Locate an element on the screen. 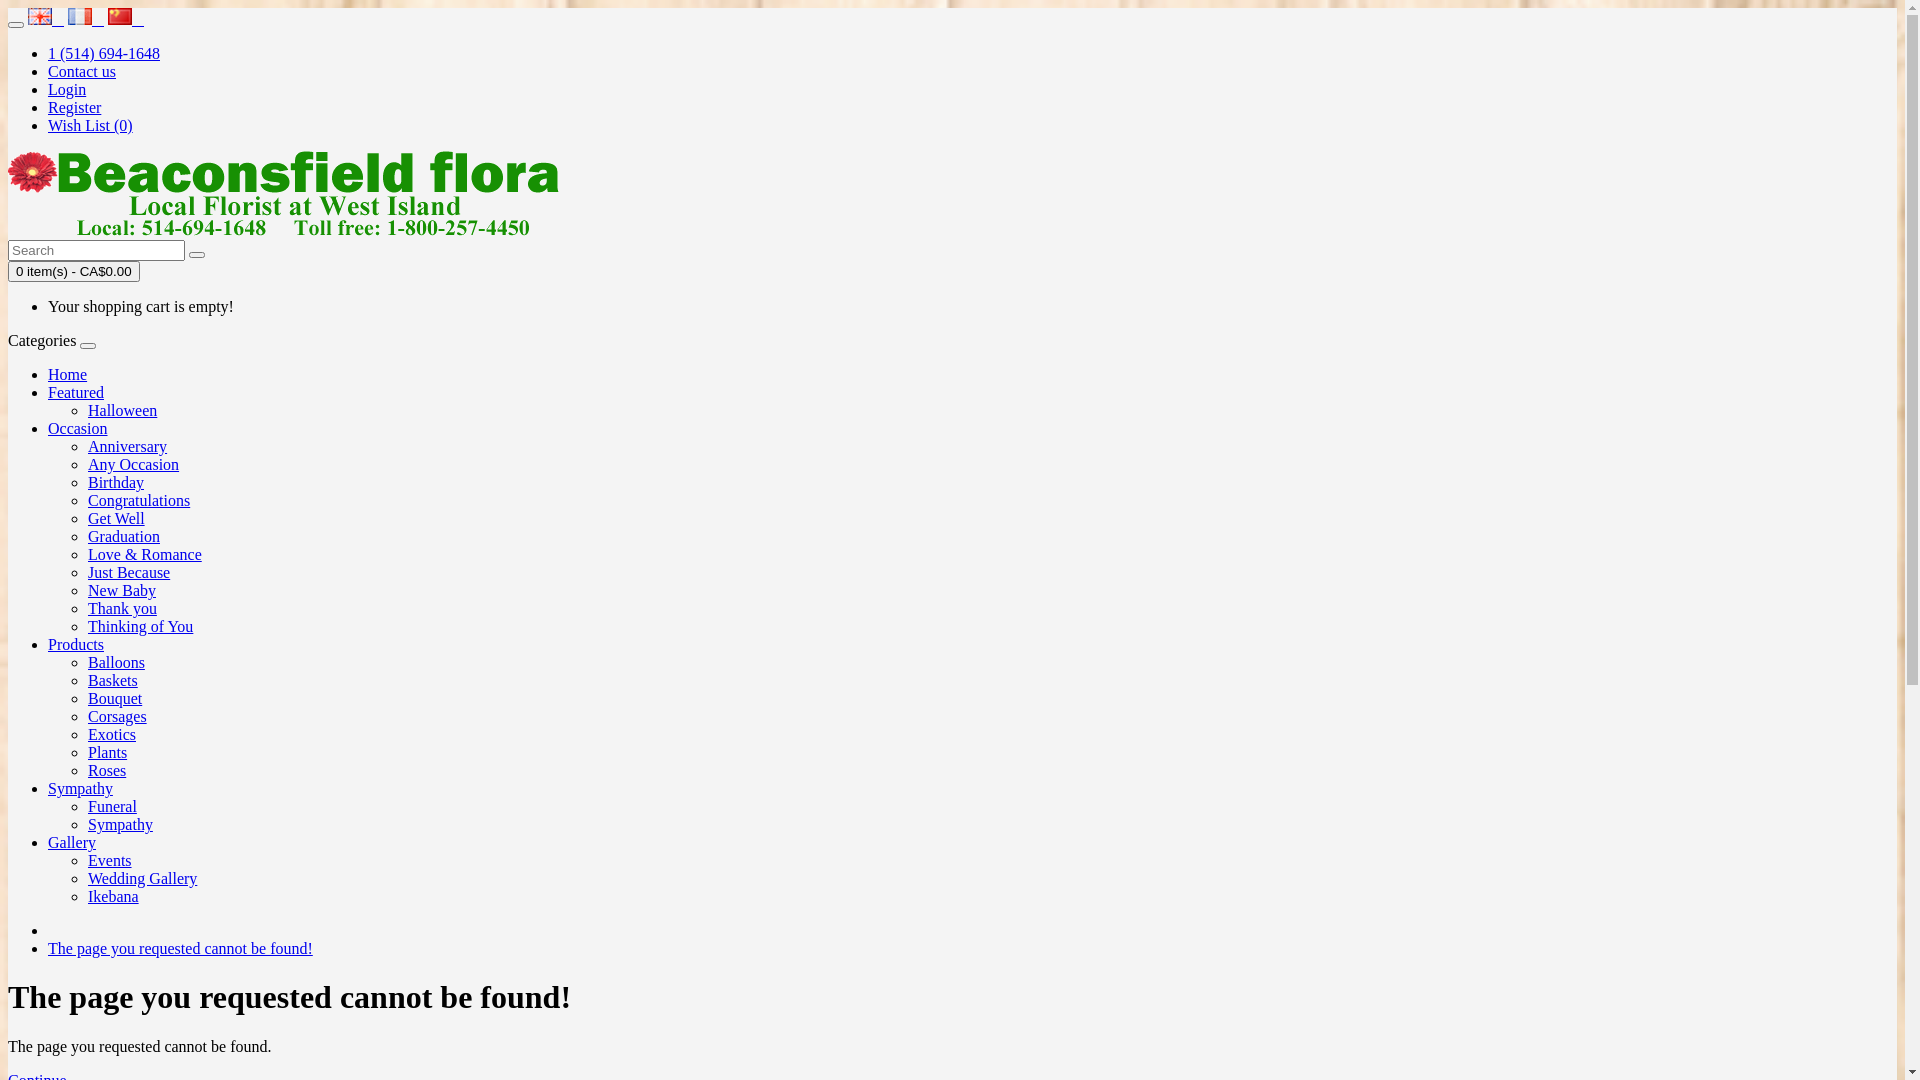 This screenshot has height=1080, width=1920. Ikebana is located at coordinates (114, 896).